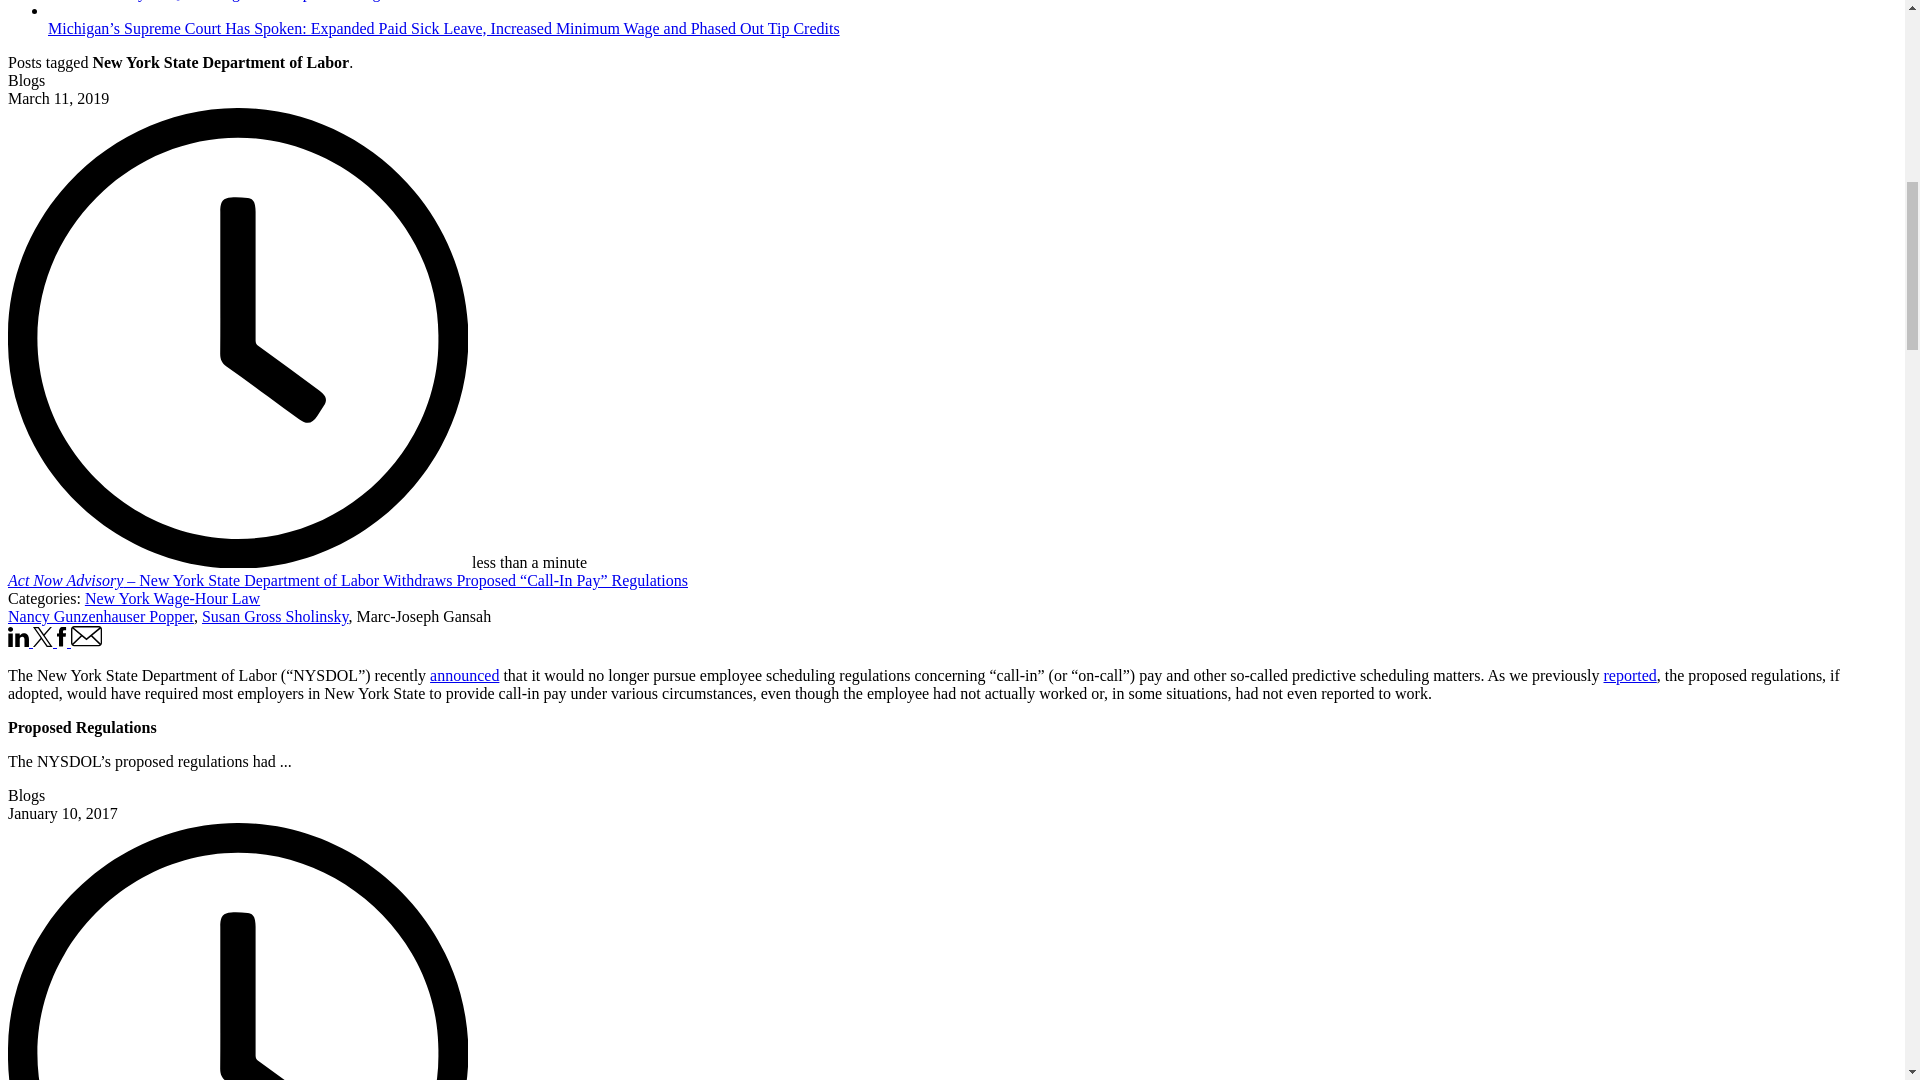  Describe the element at coordinates (1630, 675) in the screenshot. I see `reported` at that location.